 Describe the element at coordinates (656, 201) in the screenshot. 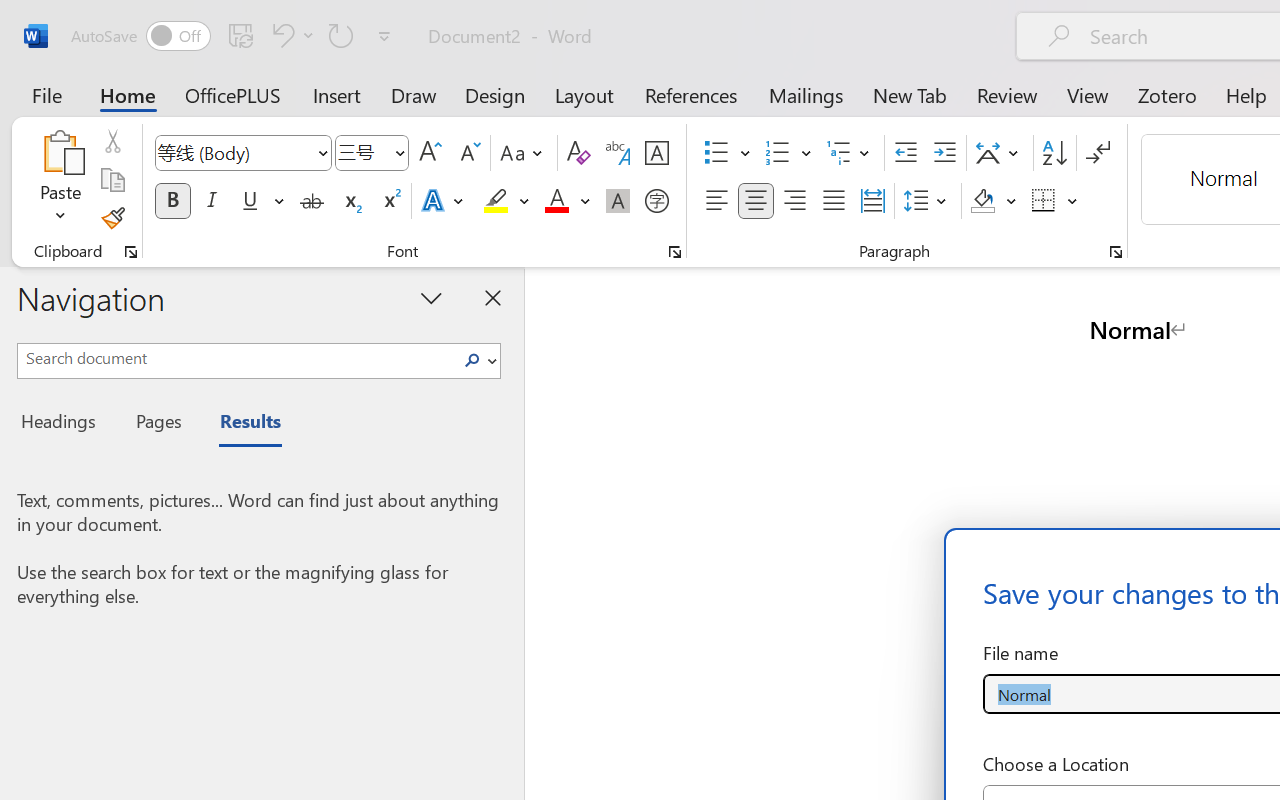

I see `Enclose Characters...` at that location.